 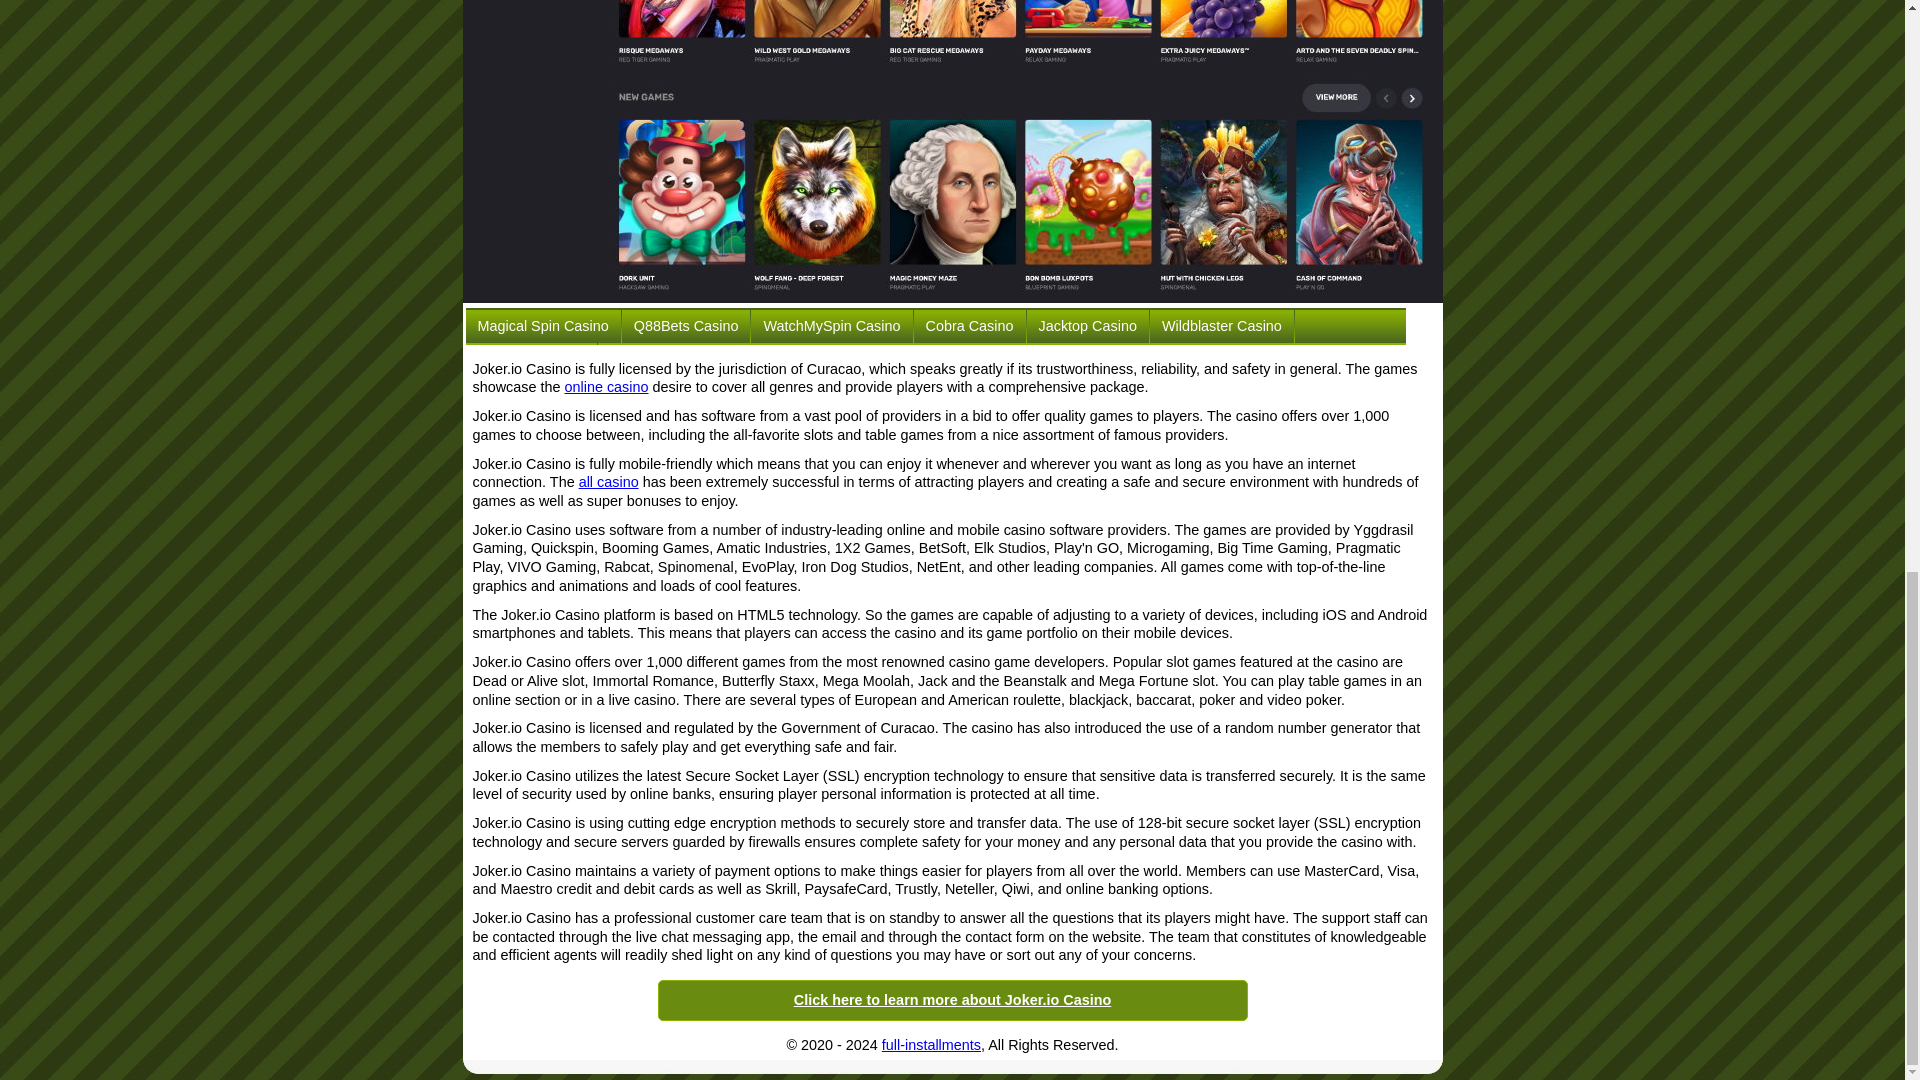 What do you see at coordinates (952, 1000) in the screenshot?
I see `Click here to learn more about Joker.io Casino` at bounding box center [952, 1000].